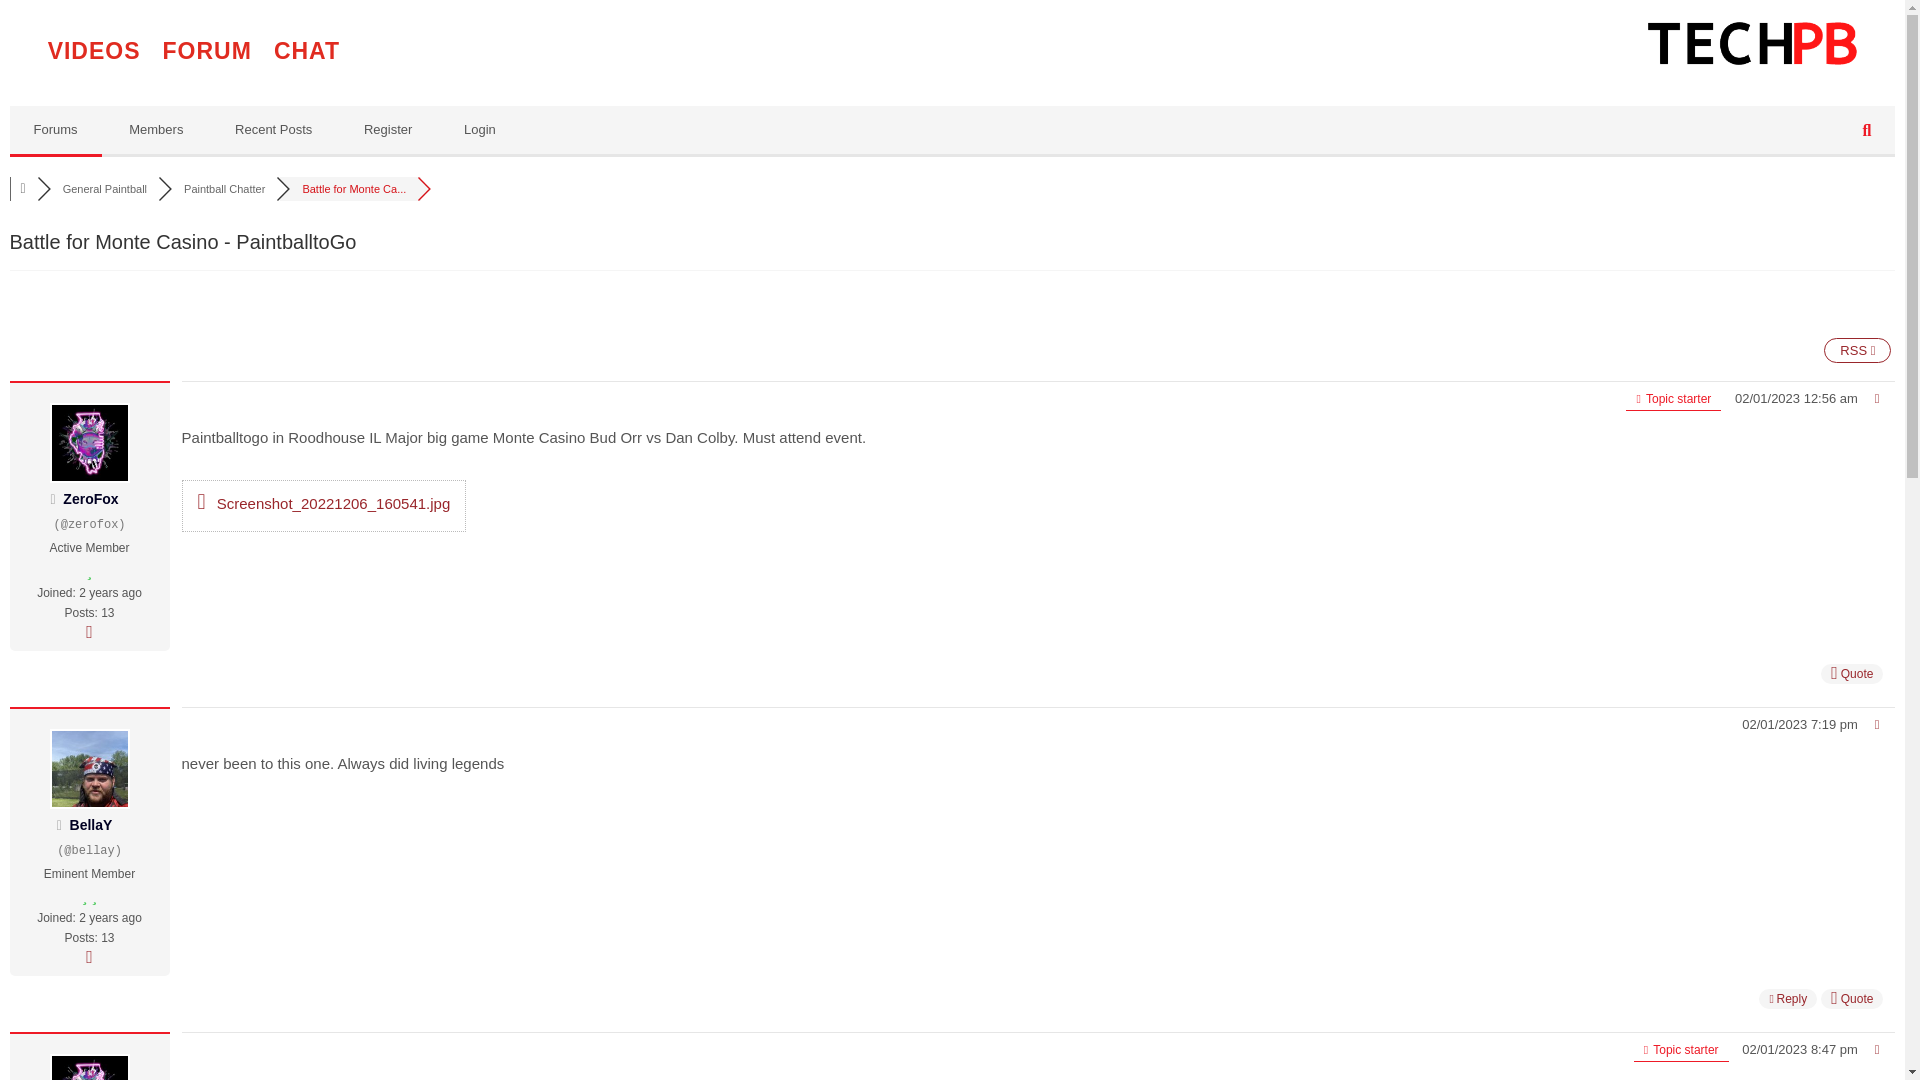 The height and width of the screenshot is (1080, 1920). What do you see at coordinates (387, 130) in the screenshot?
I see `Register` at bounding box center [387, 130].